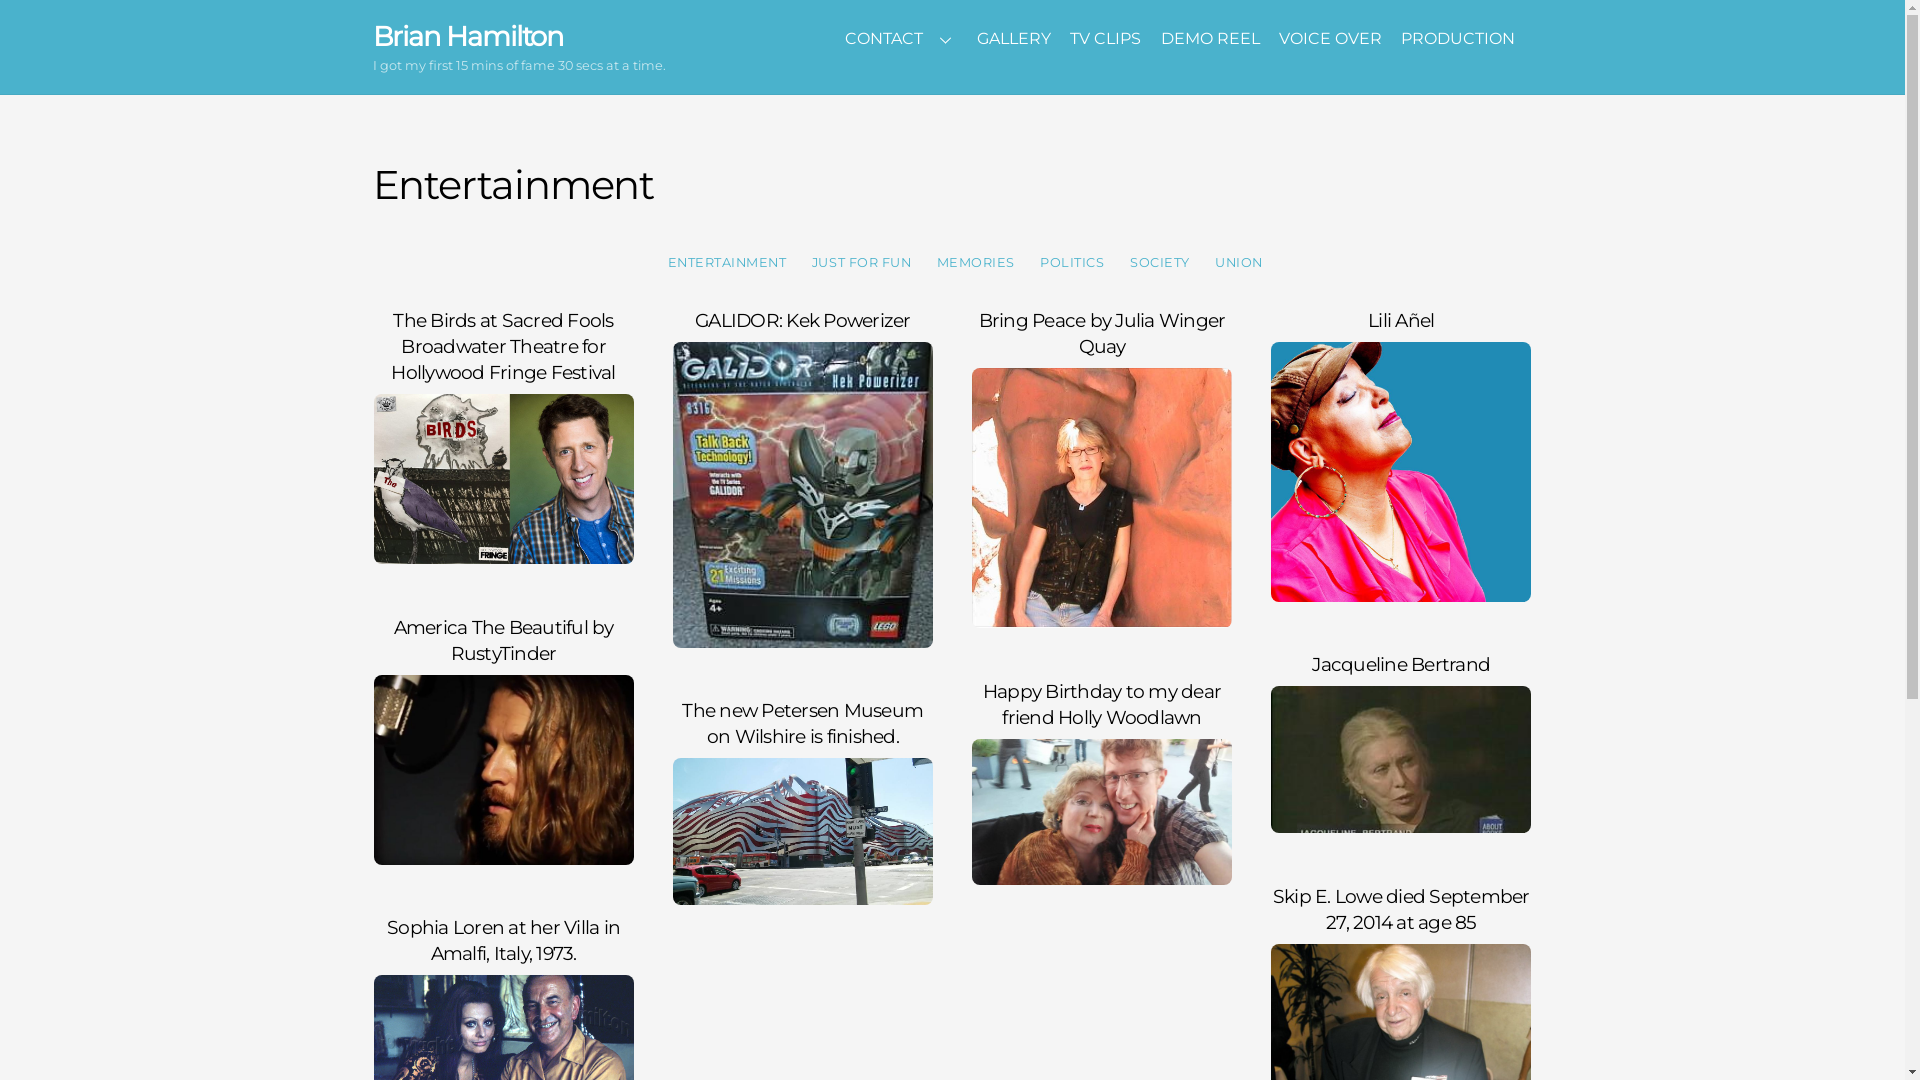  Describe the element at coordinates (1458, 39) in the screenshot. I see `PRODUCTION` at that location.